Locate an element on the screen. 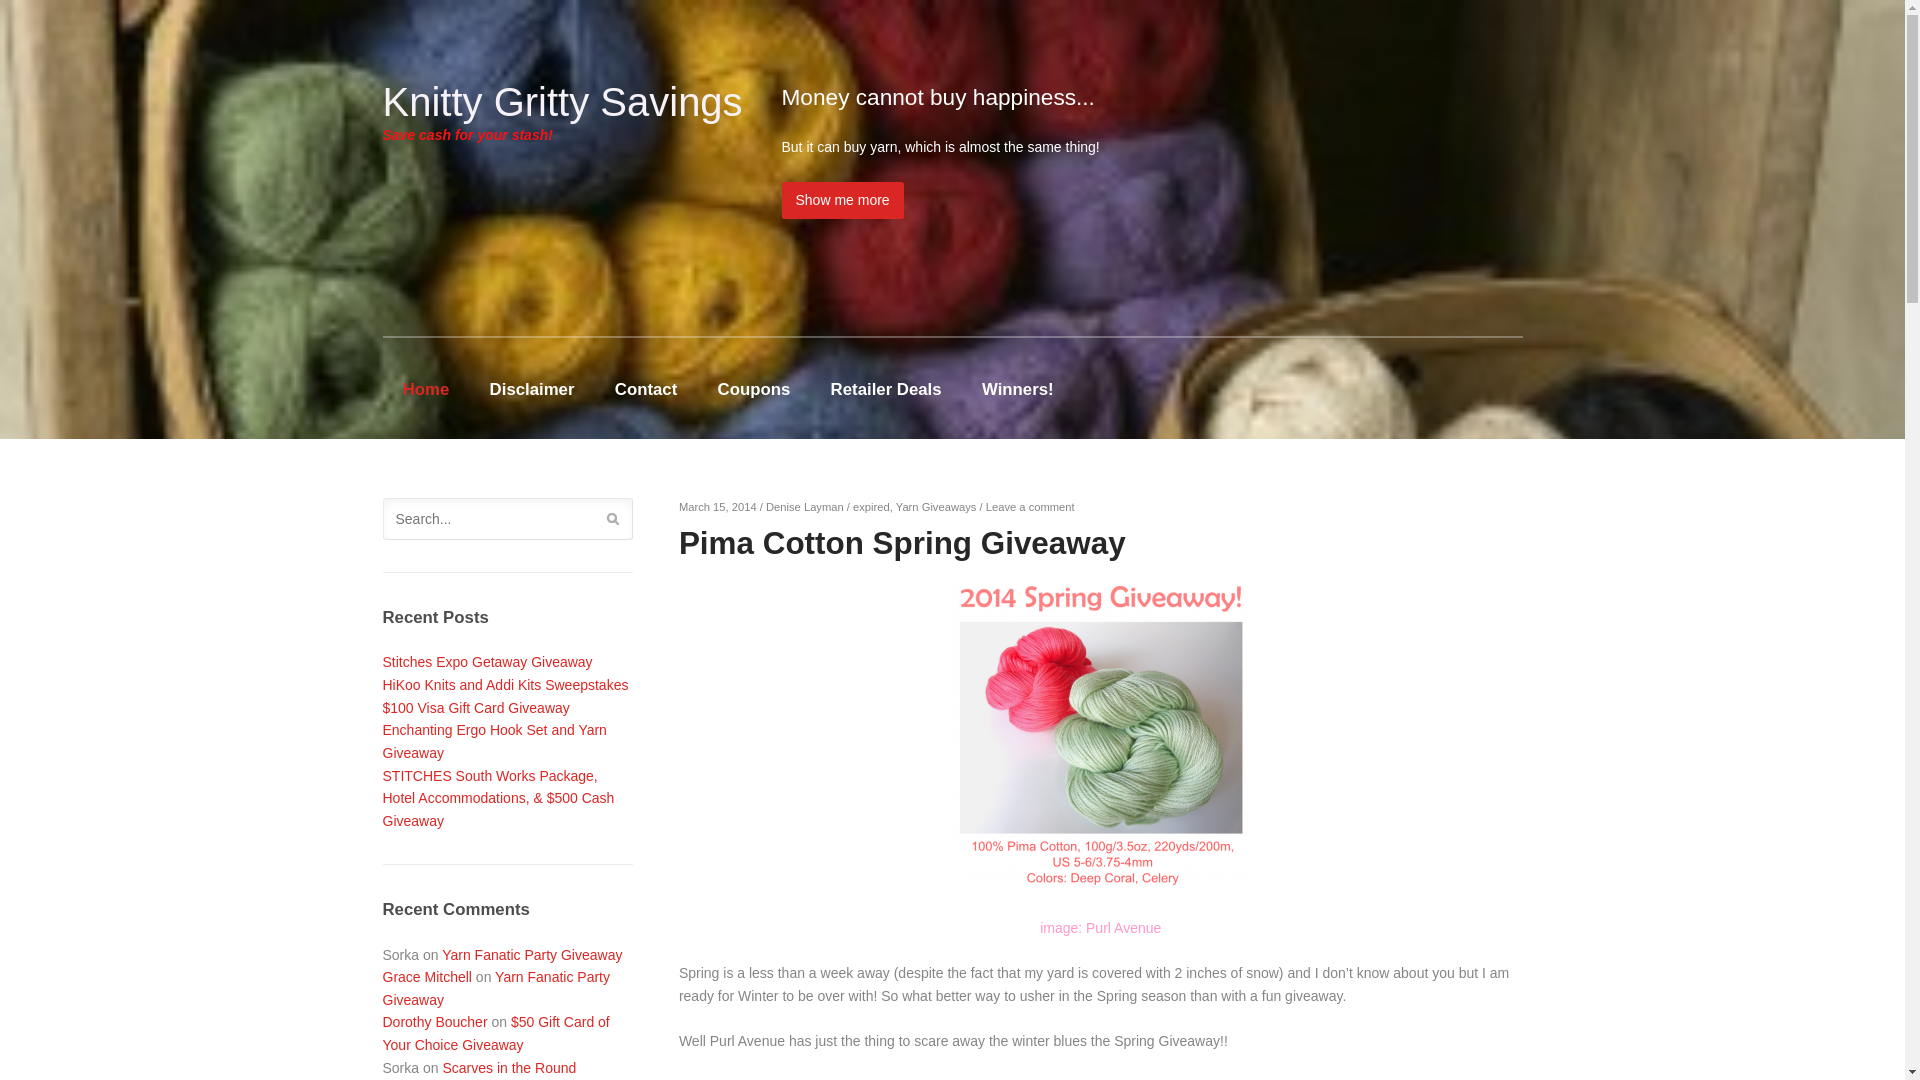 The image size is (1920, 1080). Search is located at coordinates (613, 522).